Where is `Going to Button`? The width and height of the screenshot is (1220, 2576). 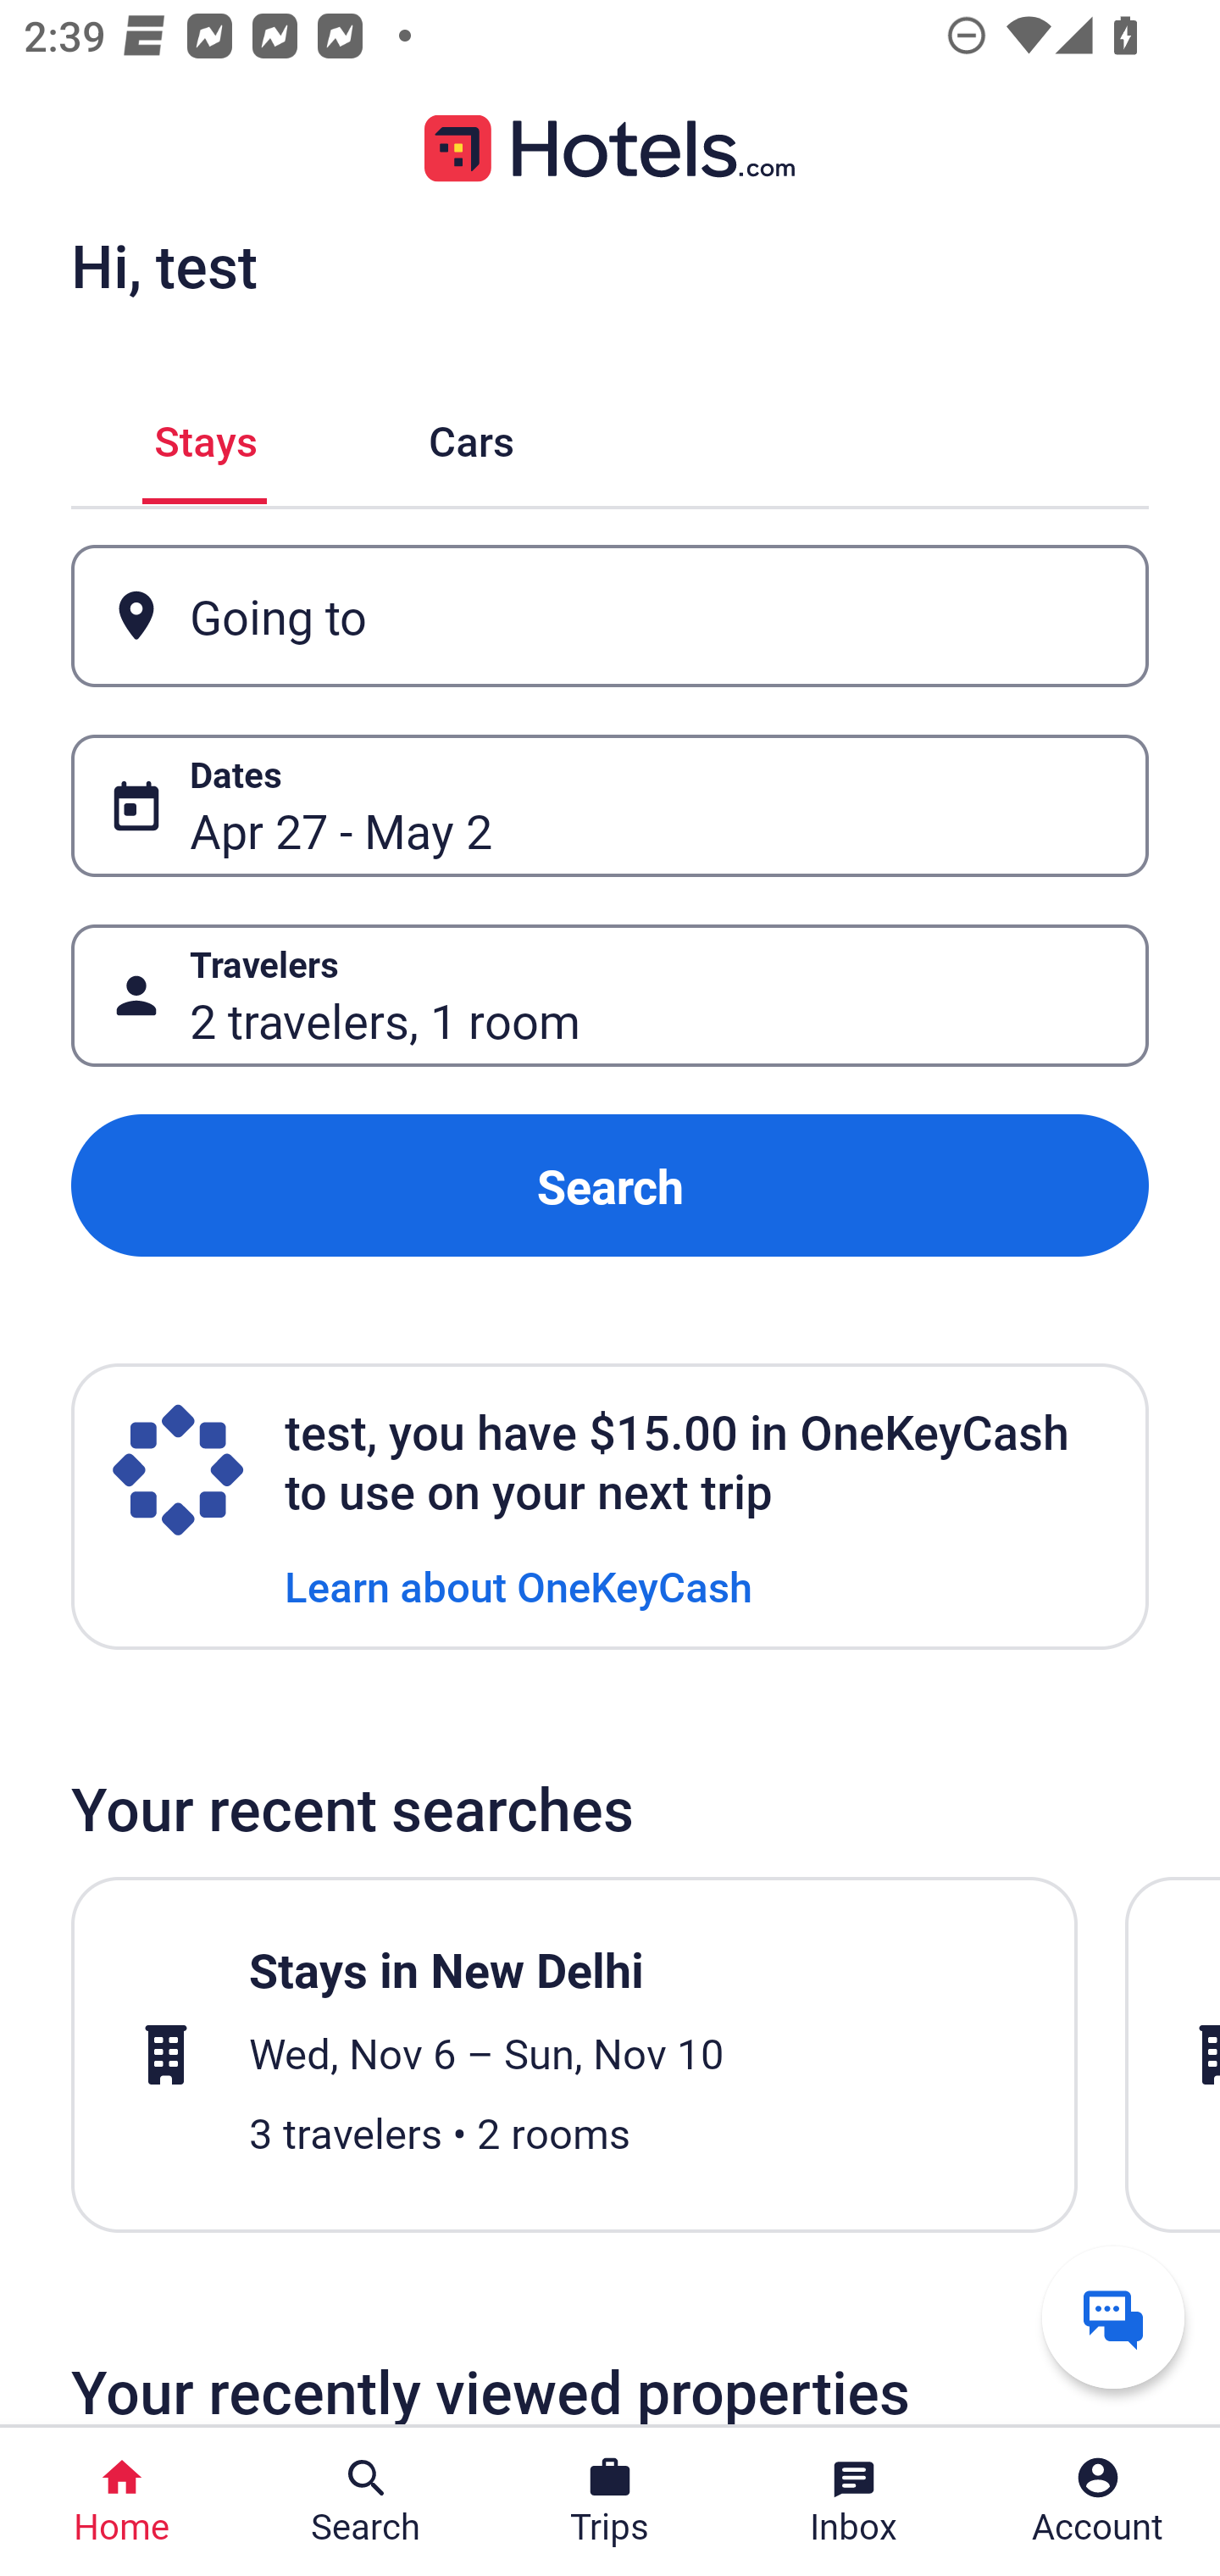
Going to Button is located at coordinates (610, 617).